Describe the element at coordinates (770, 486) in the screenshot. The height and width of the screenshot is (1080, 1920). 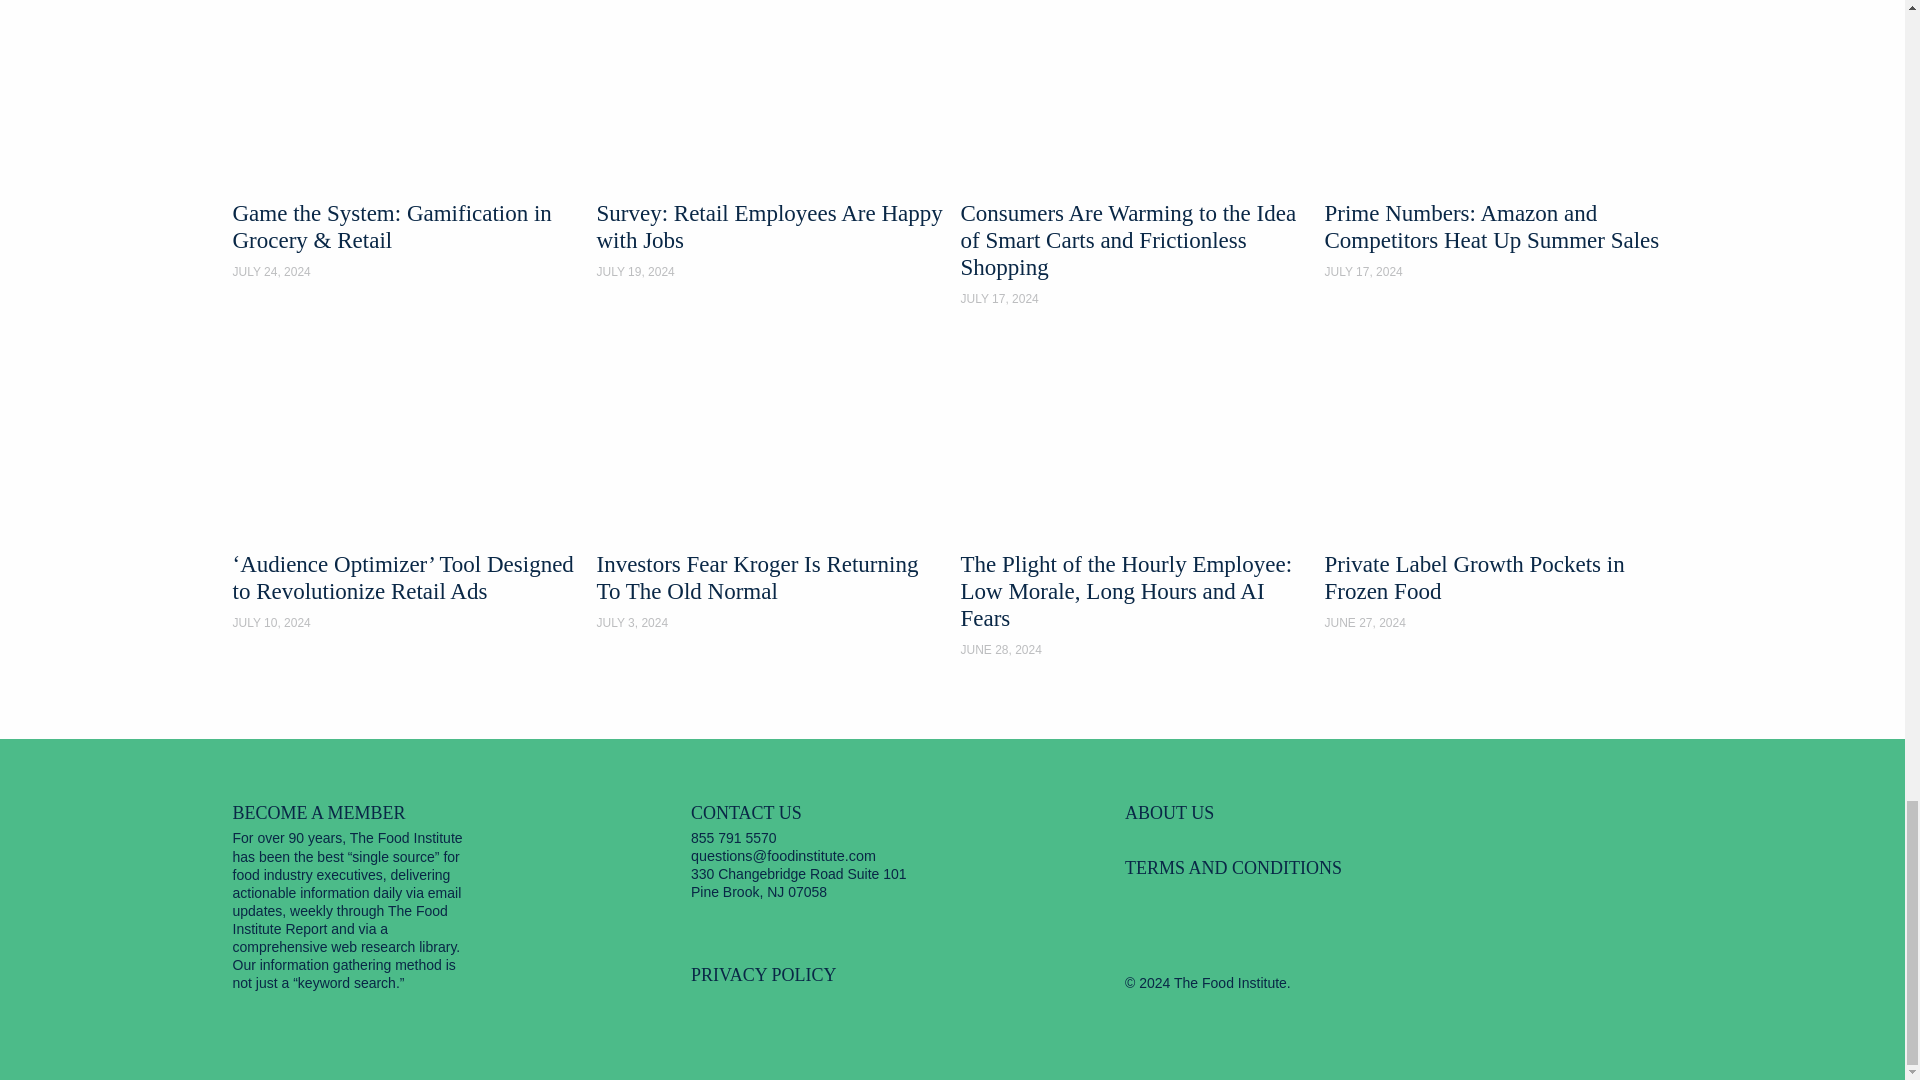
I see `Investors Fear Kroger Is Returning To The Old Normal` at that location.